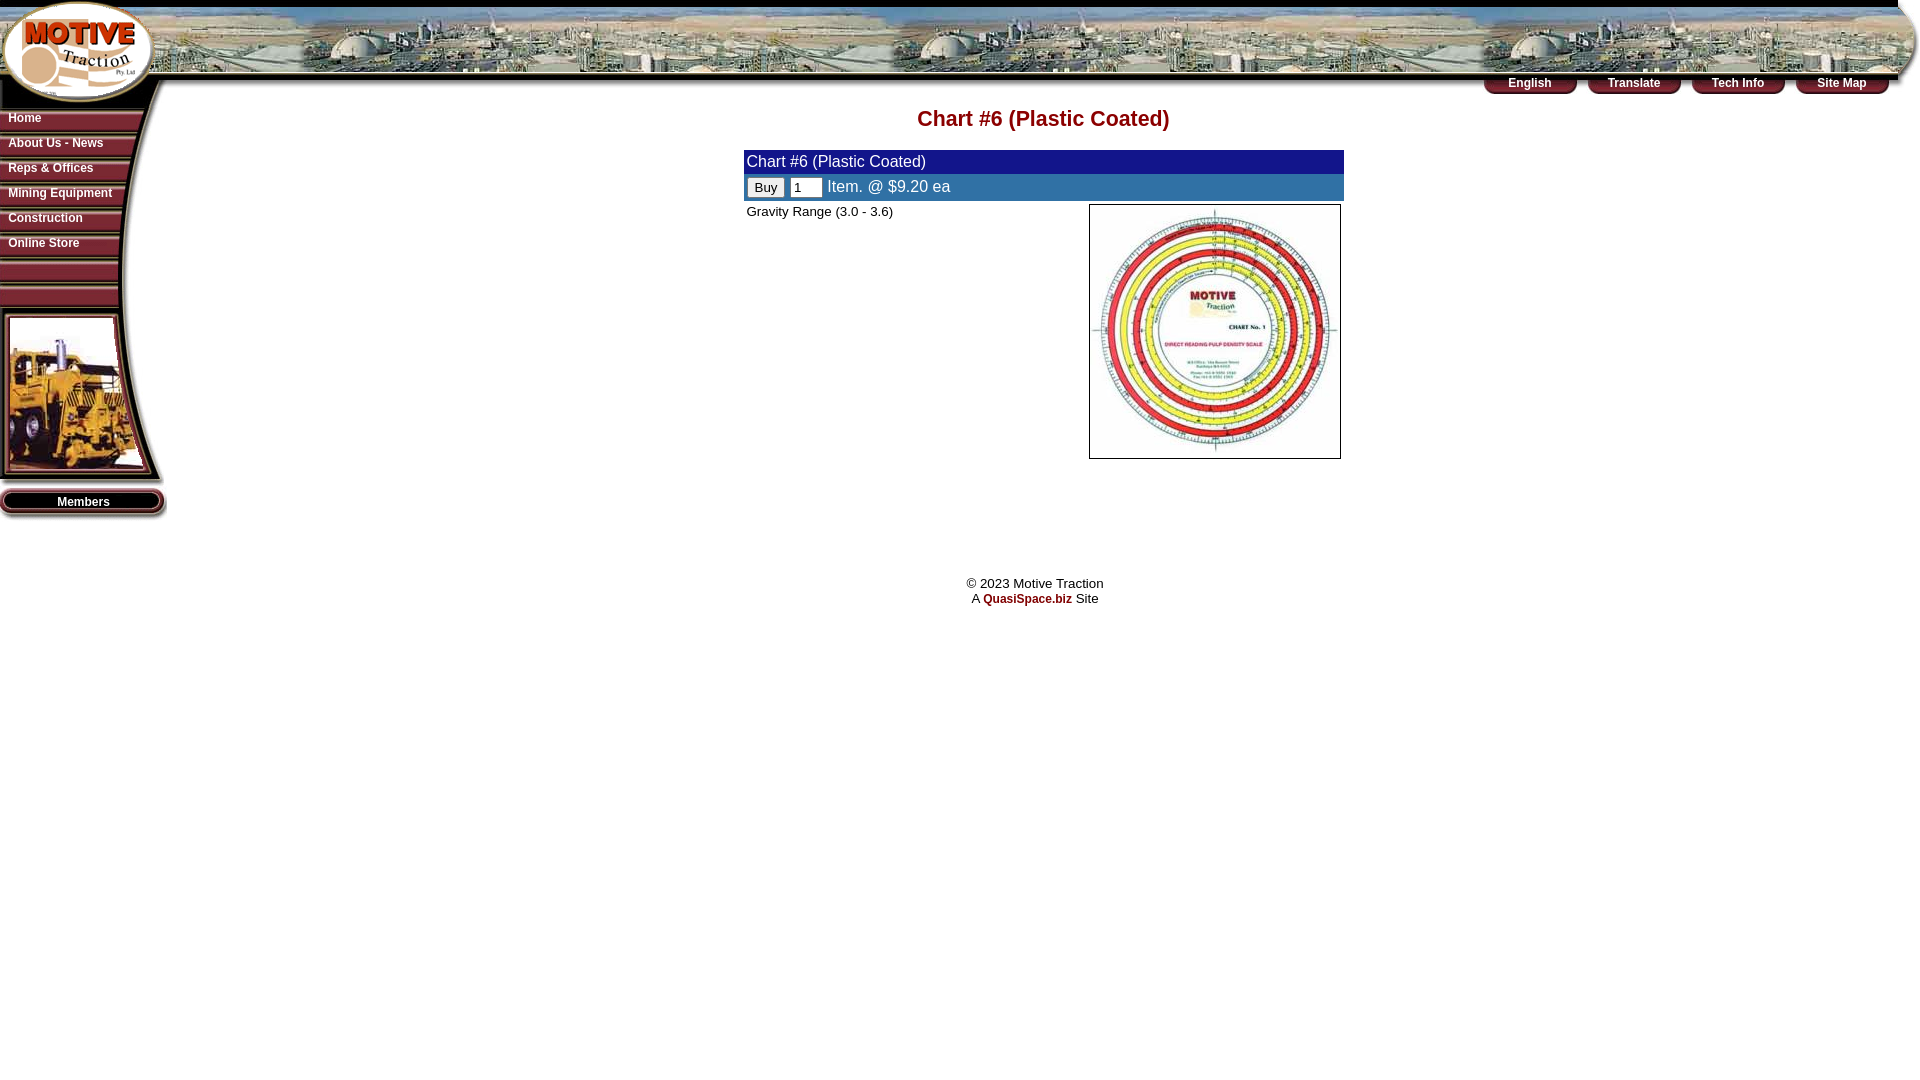  I want to click on Home, so click(24, 118).